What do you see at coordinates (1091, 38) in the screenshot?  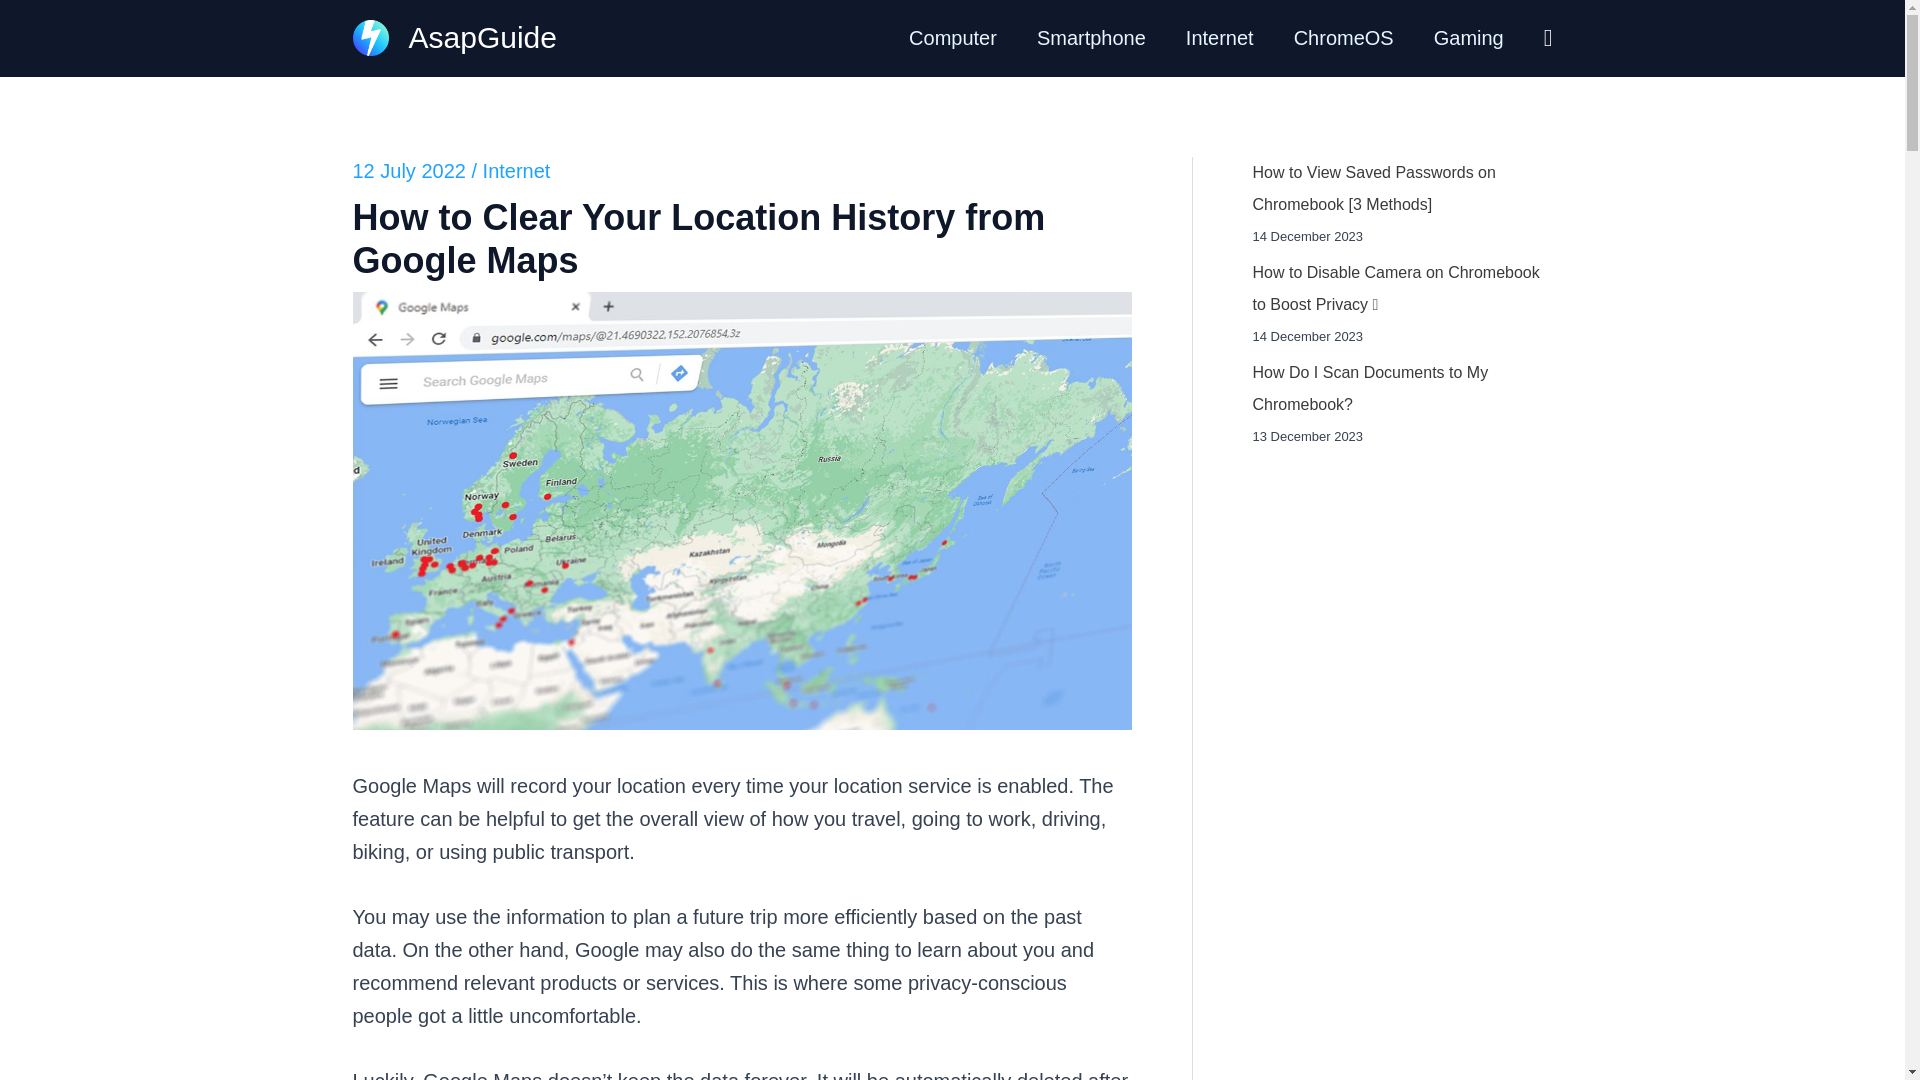 I see `Smartphone` at bounding box center [1091, 38].